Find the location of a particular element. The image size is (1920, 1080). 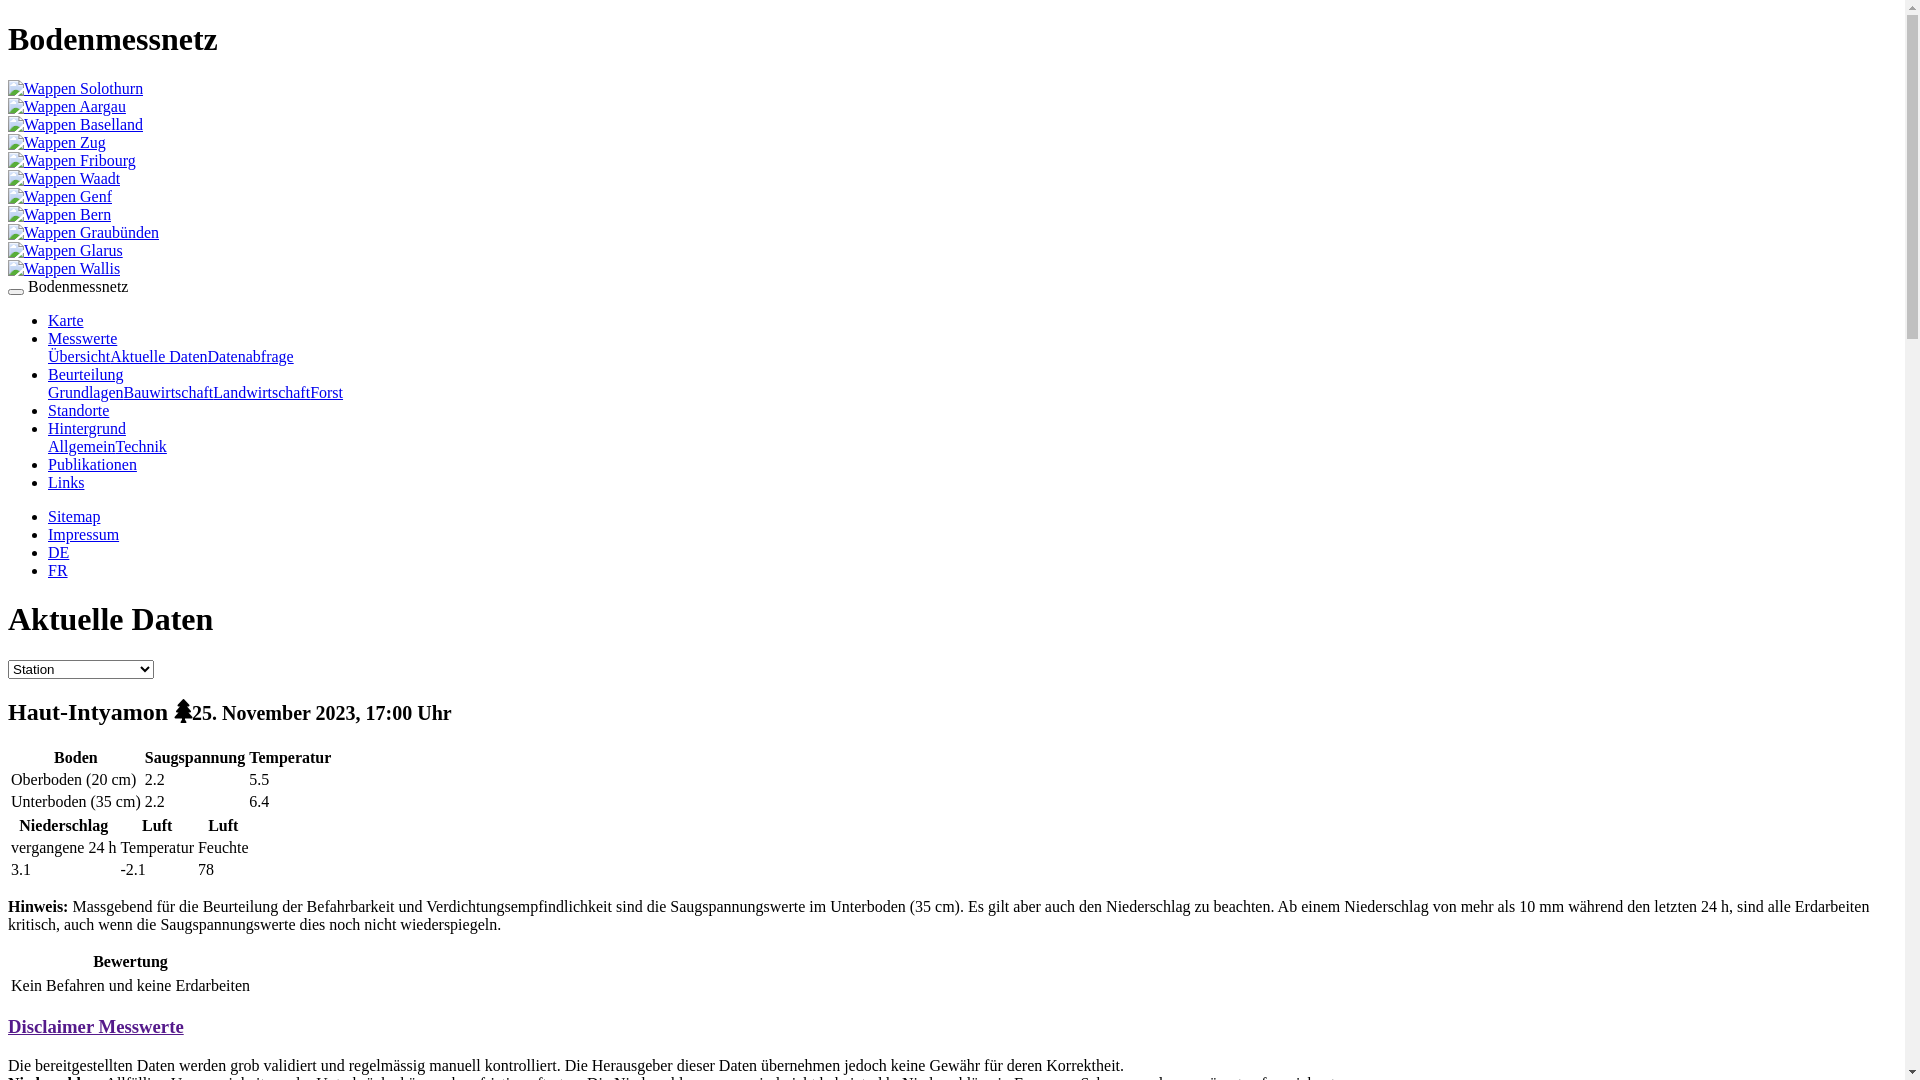

Messwerte is located at coordinates (82, 338).